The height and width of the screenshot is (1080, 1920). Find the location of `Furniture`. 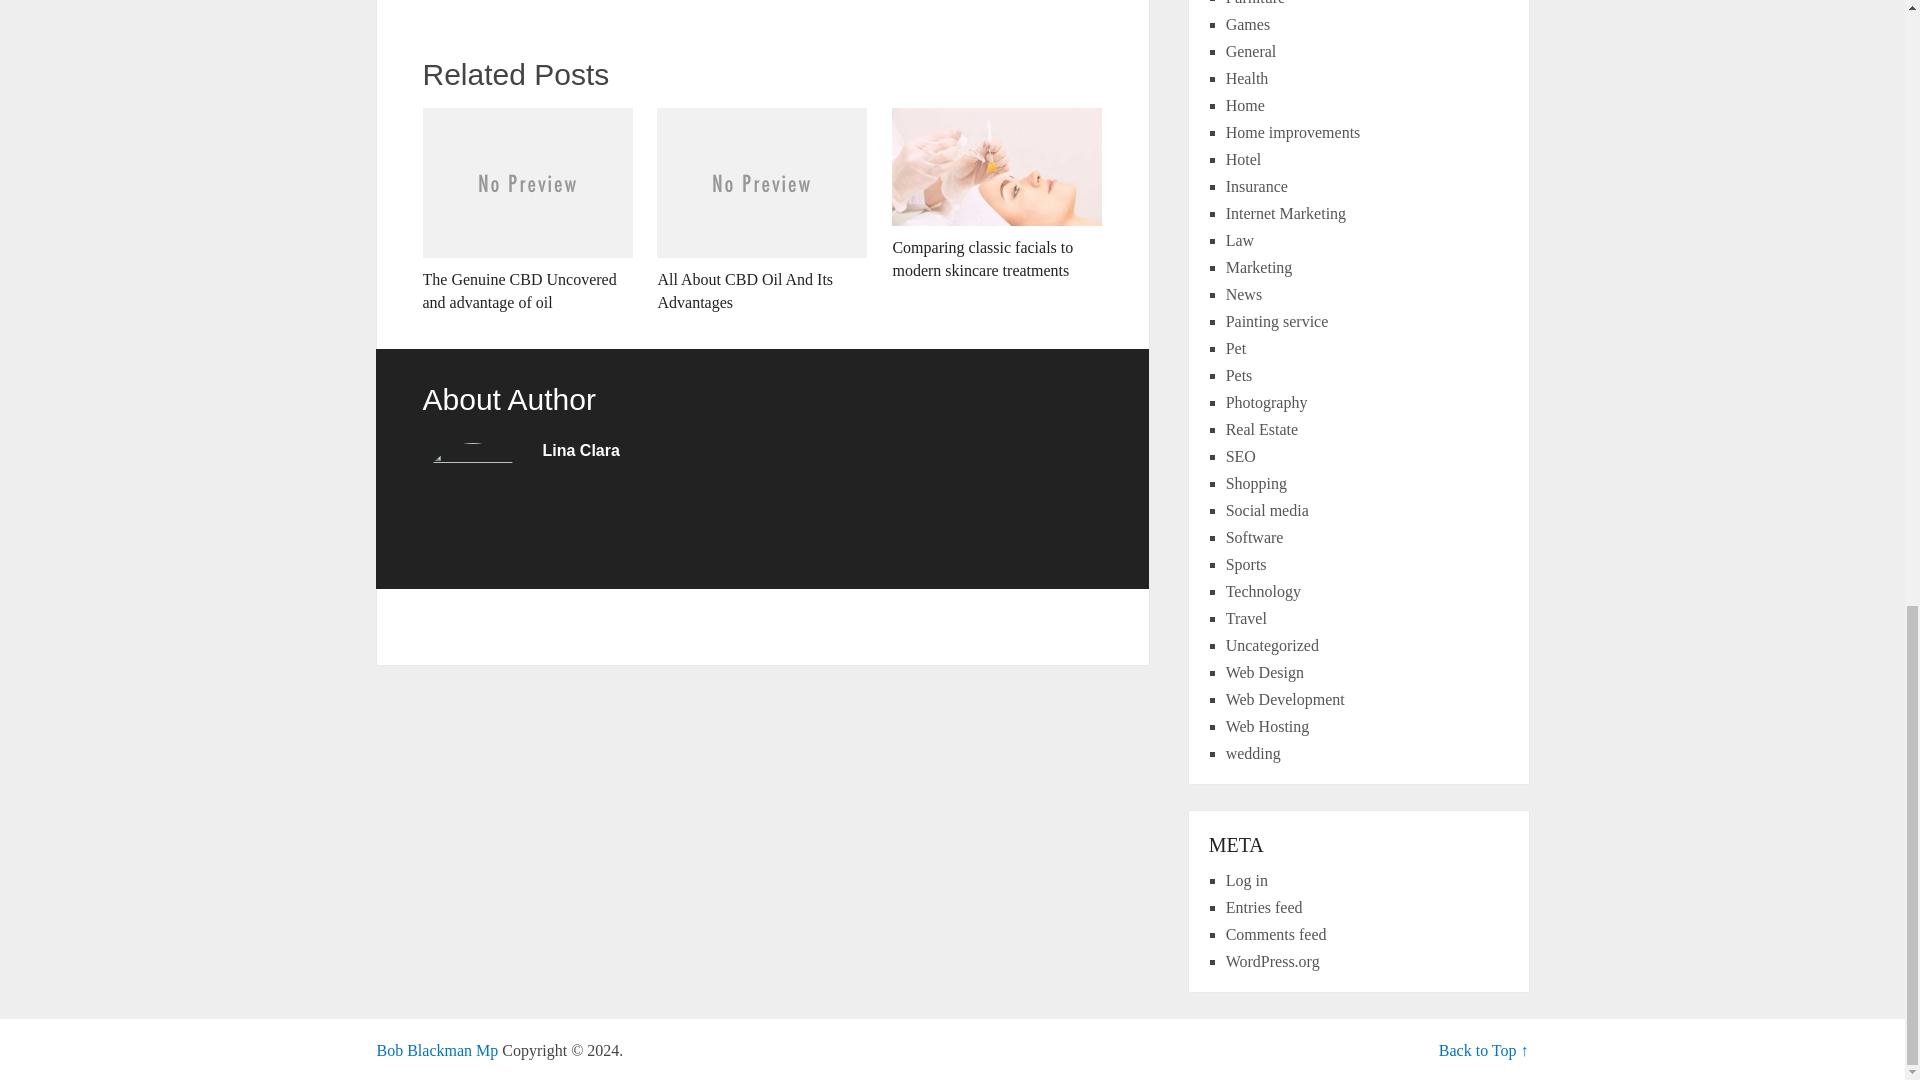

Furniture is located at coordinates (1256, 3).